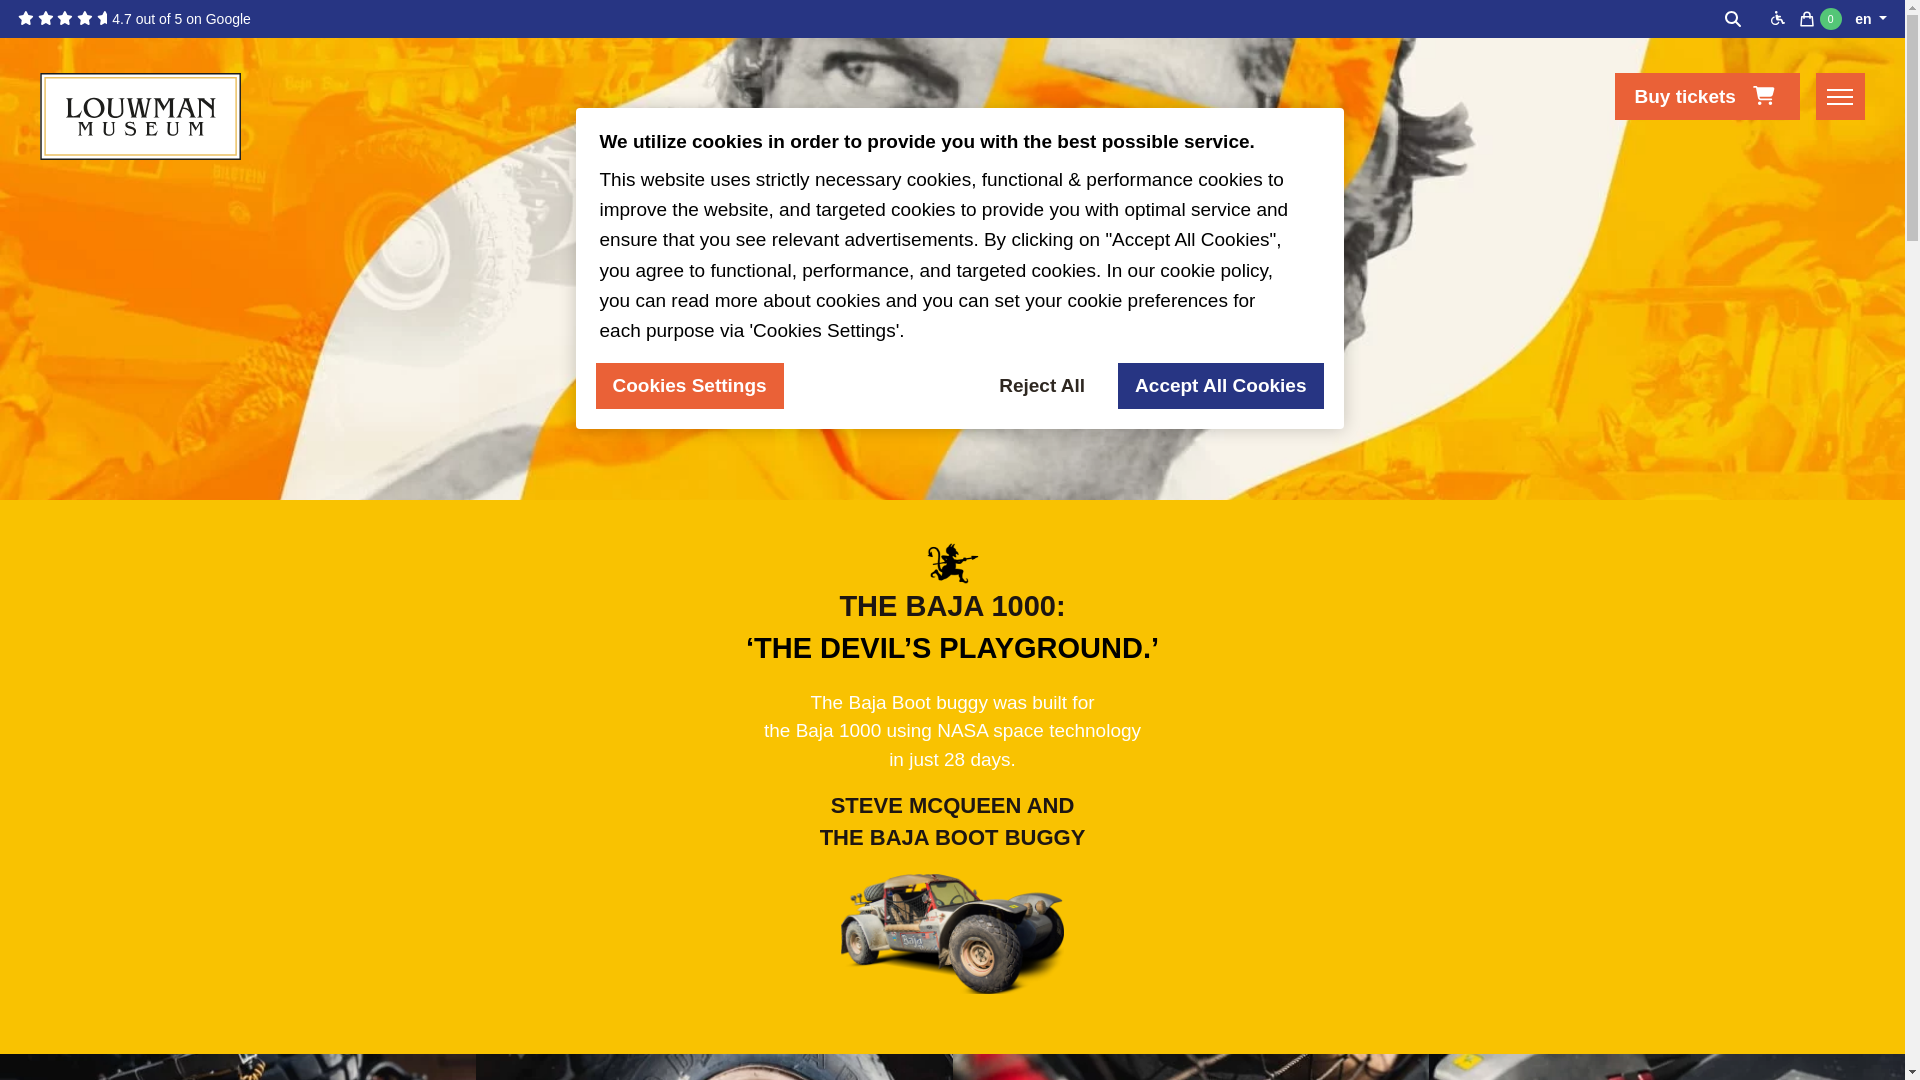  I want to click on 4.7 out of 5 on Google, so click(134, 19).